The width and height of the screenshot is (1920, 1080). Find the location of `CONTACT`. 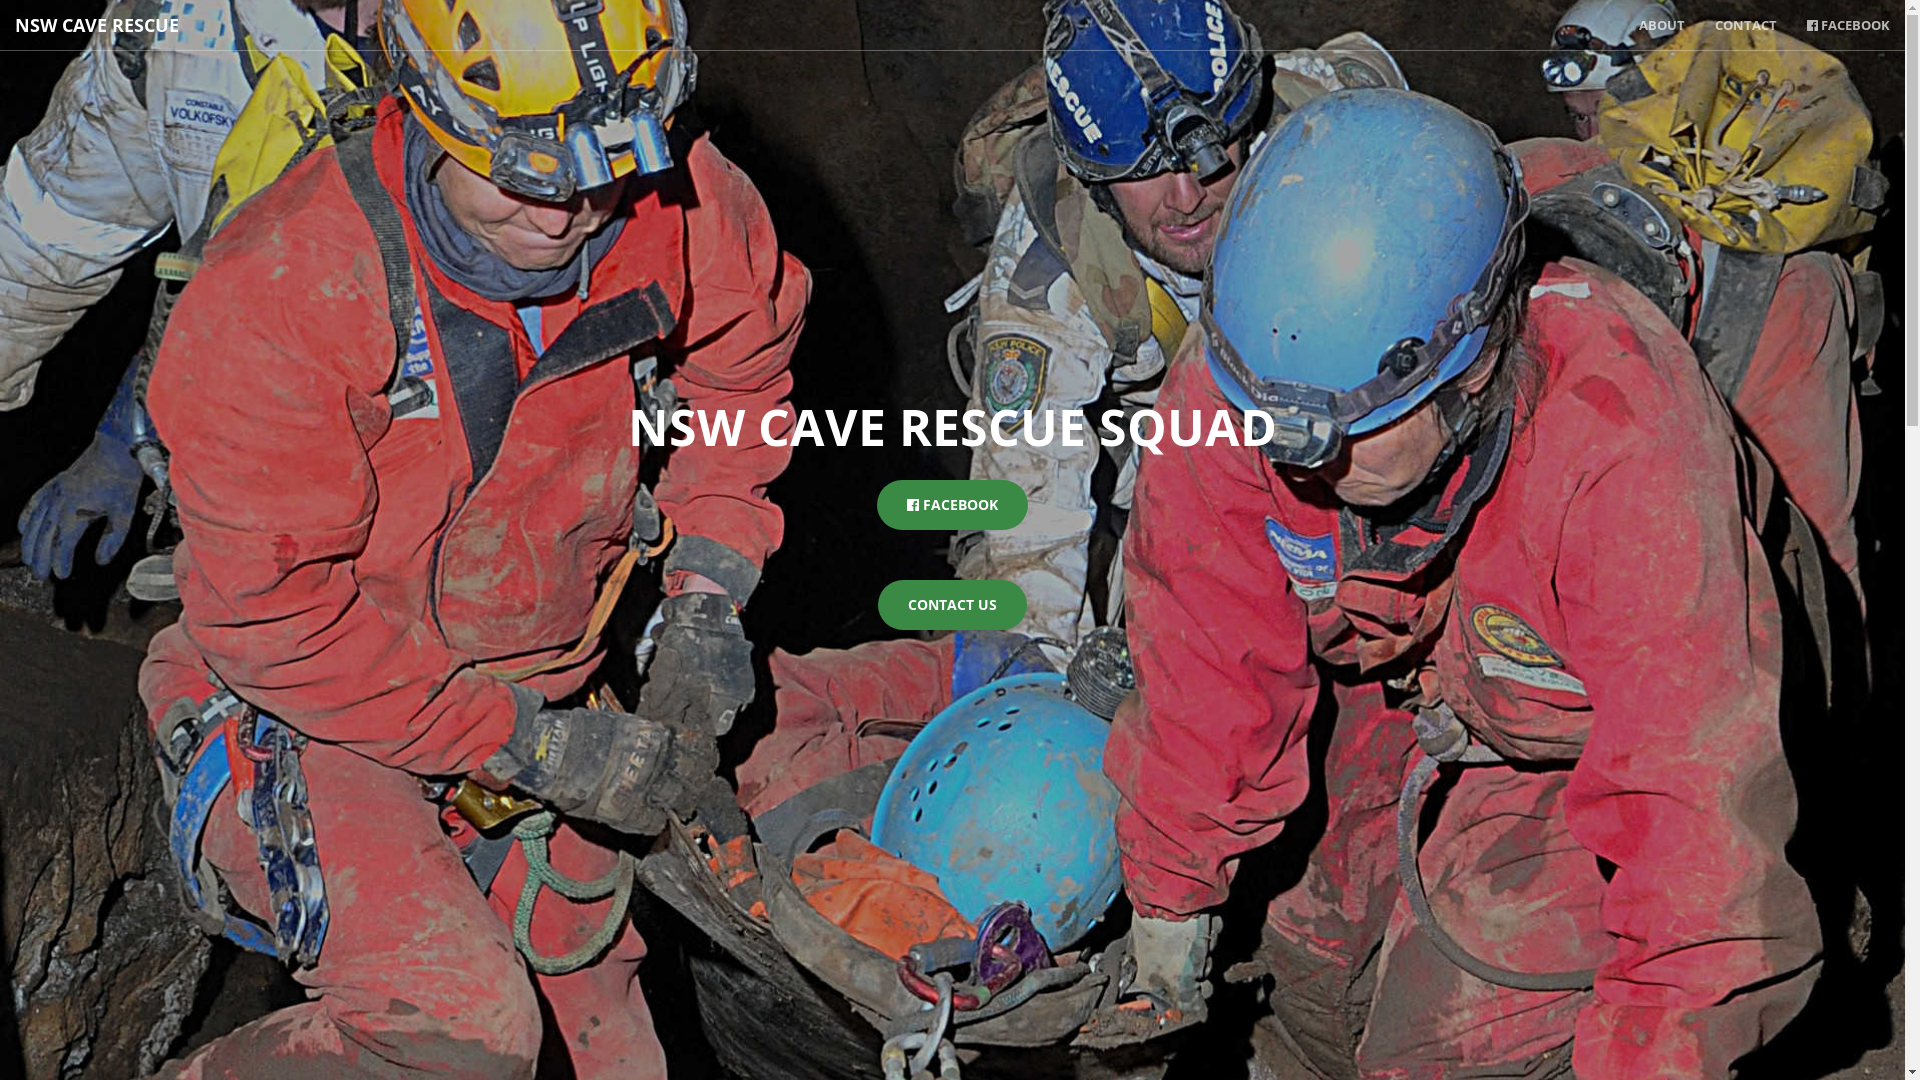

CONTACT is located at coordinates (1746, 25).